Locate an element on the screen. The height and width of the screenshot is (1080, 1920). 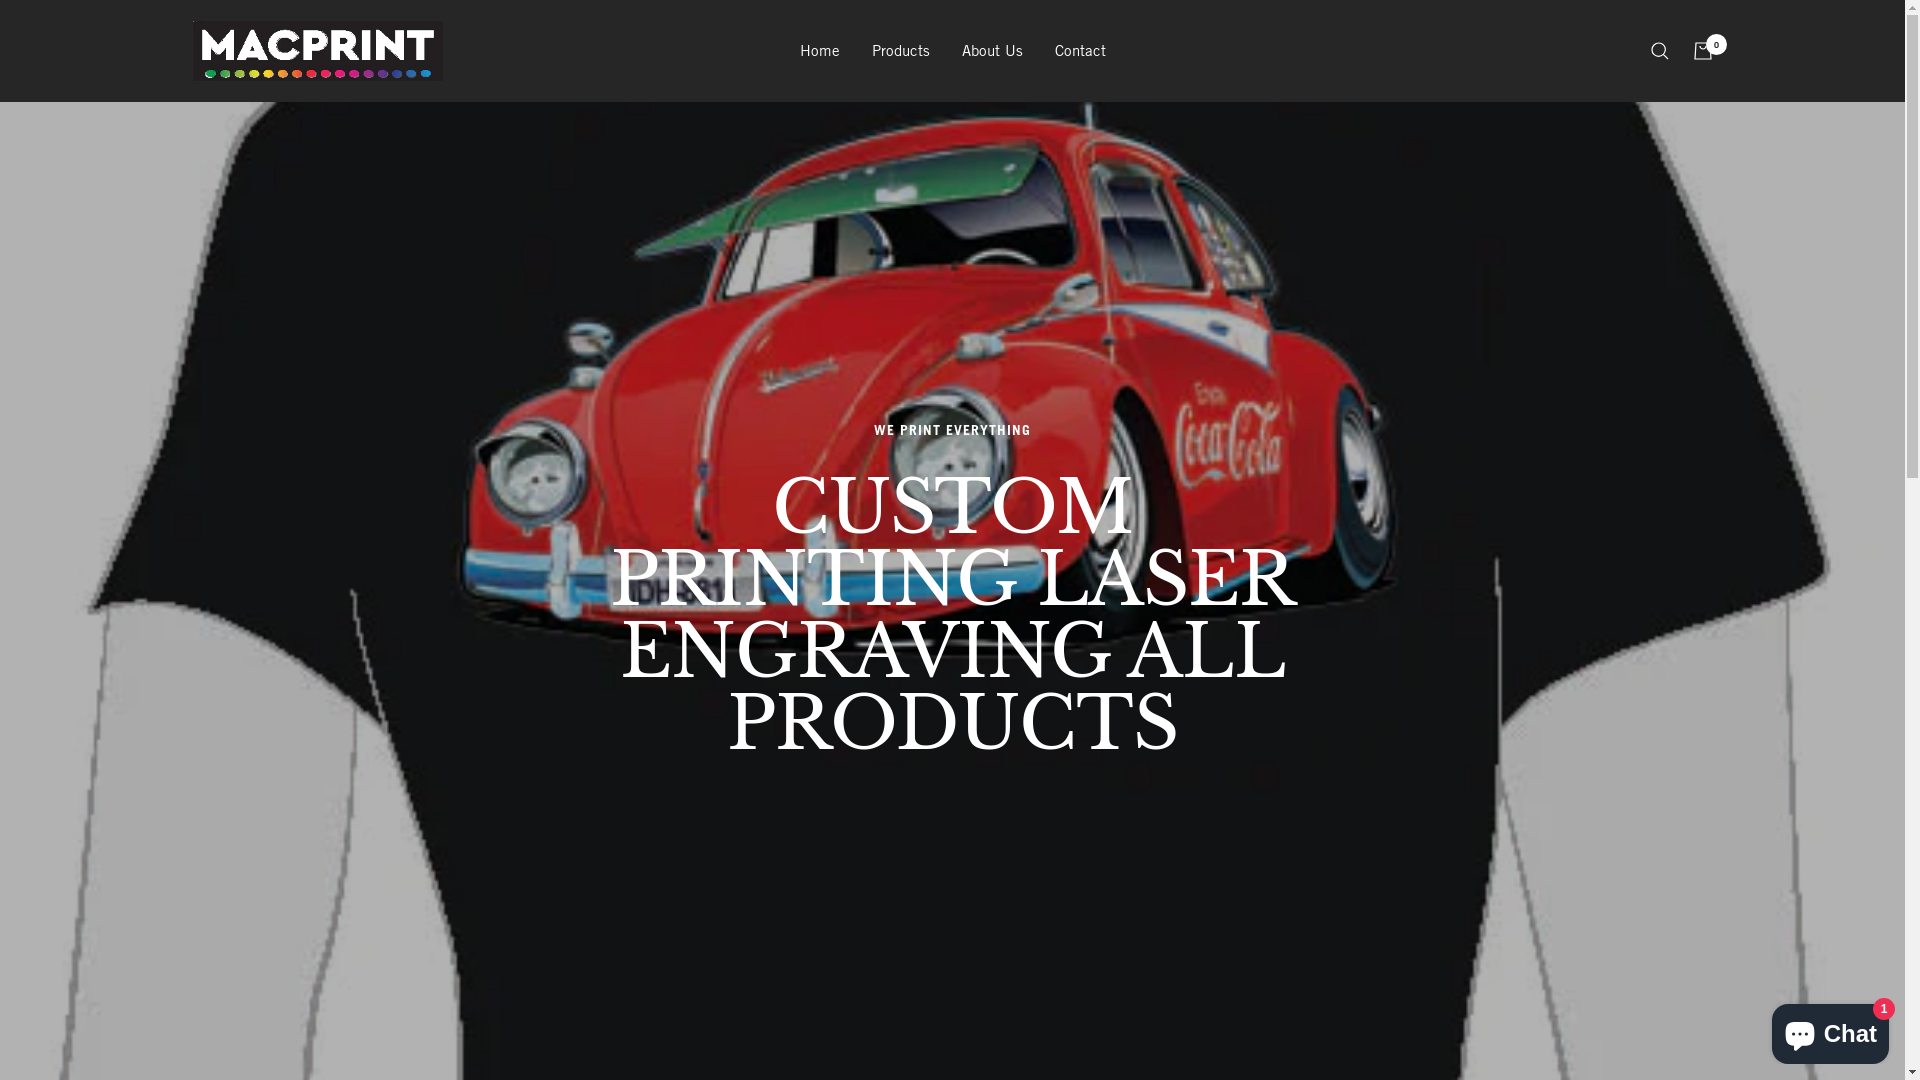
Home is located at coordinates (820, 51).